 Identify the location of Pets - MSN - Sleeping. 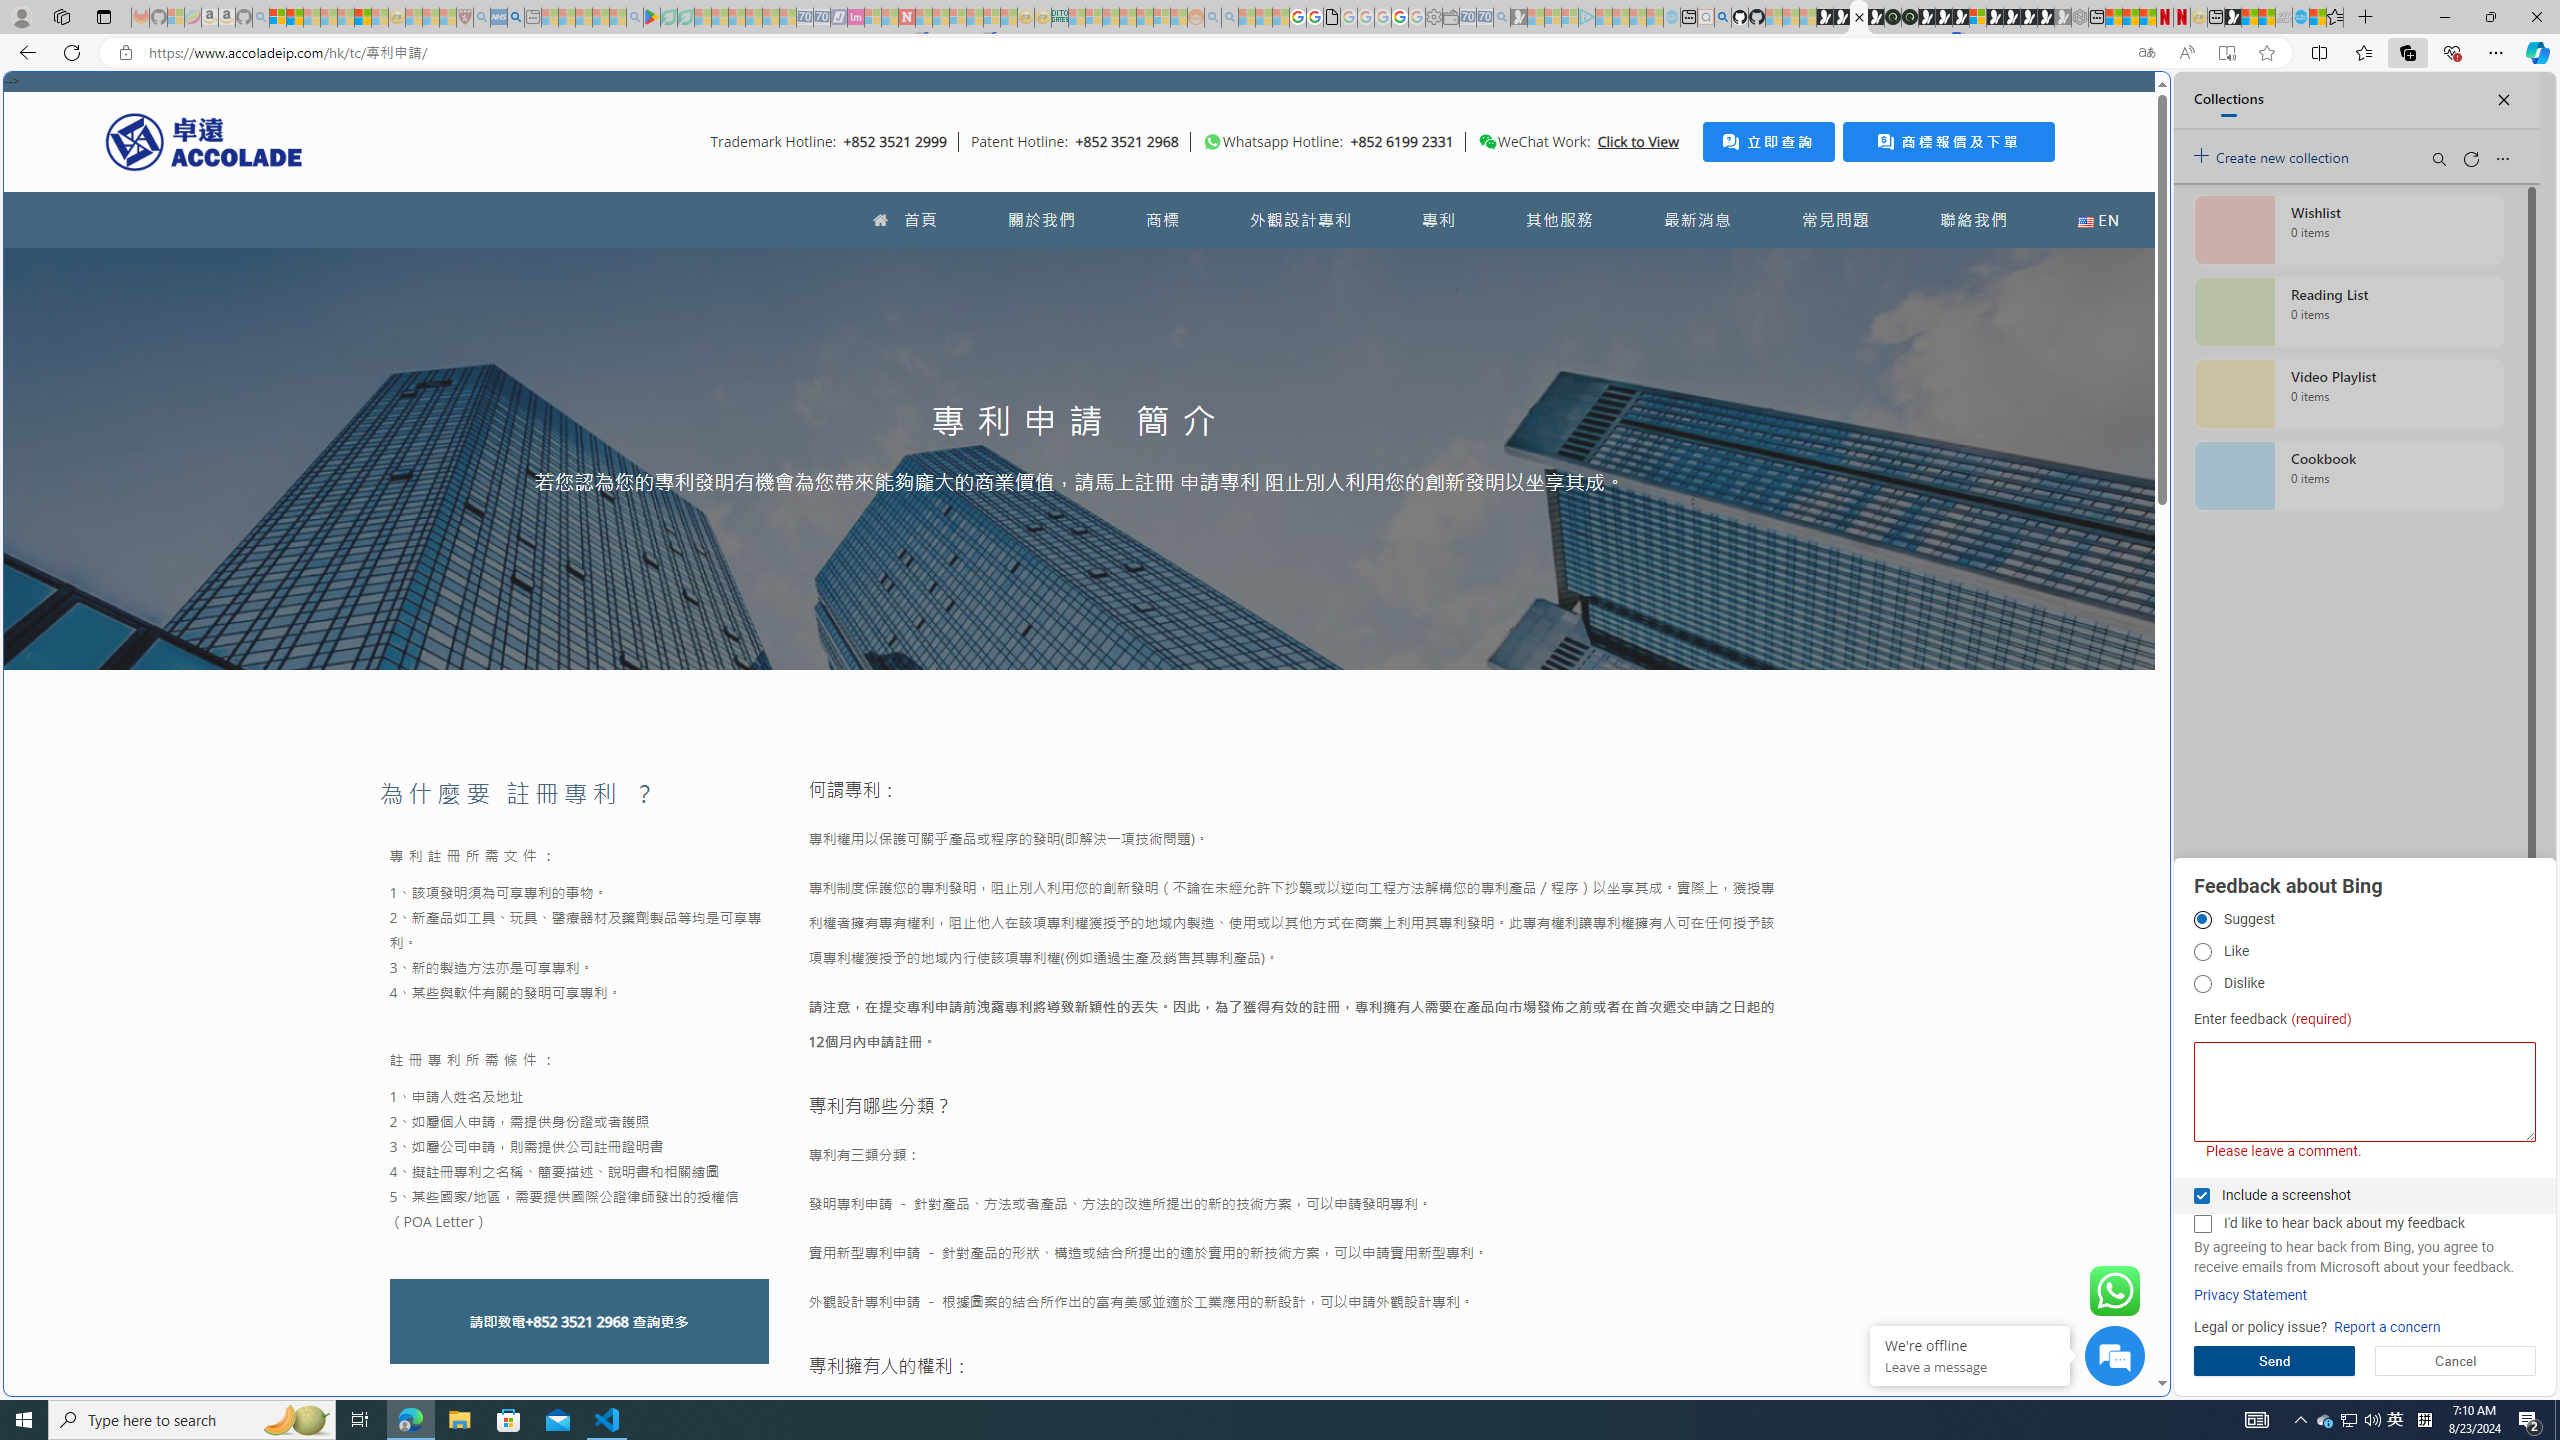
(600, 17).